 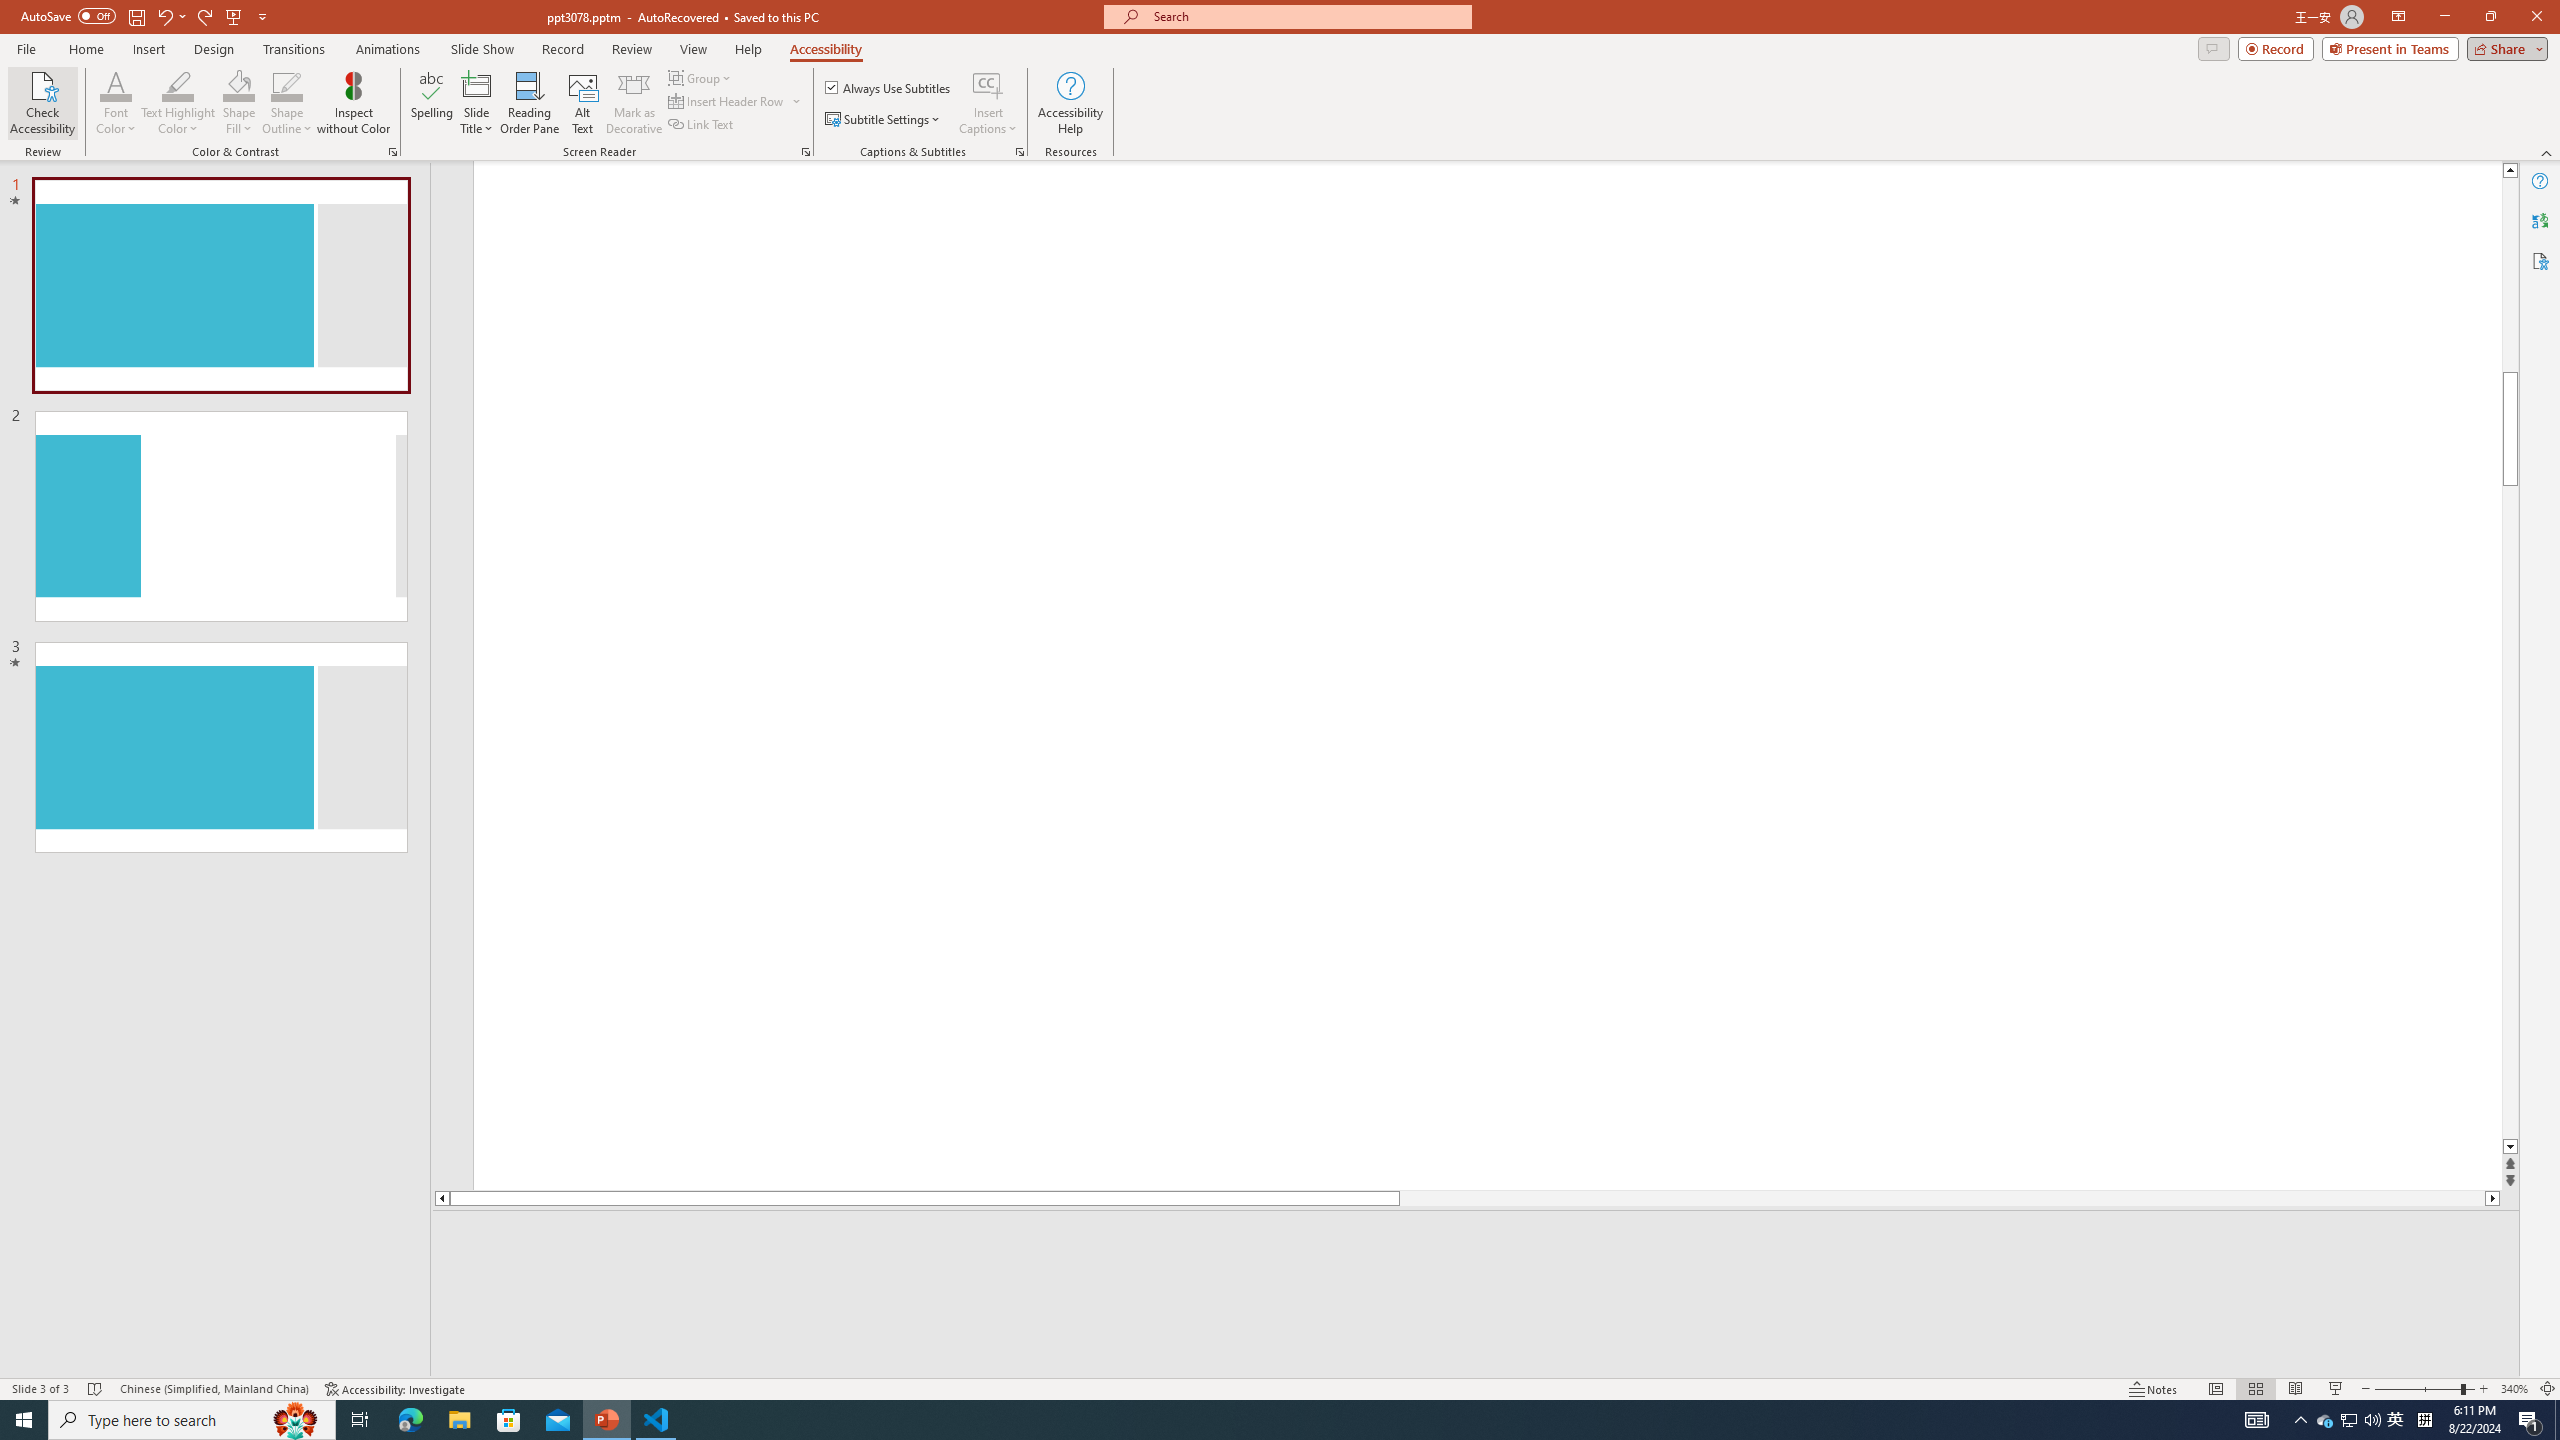 I want to click on Subtitle Settings, so click(x=884, y=120).